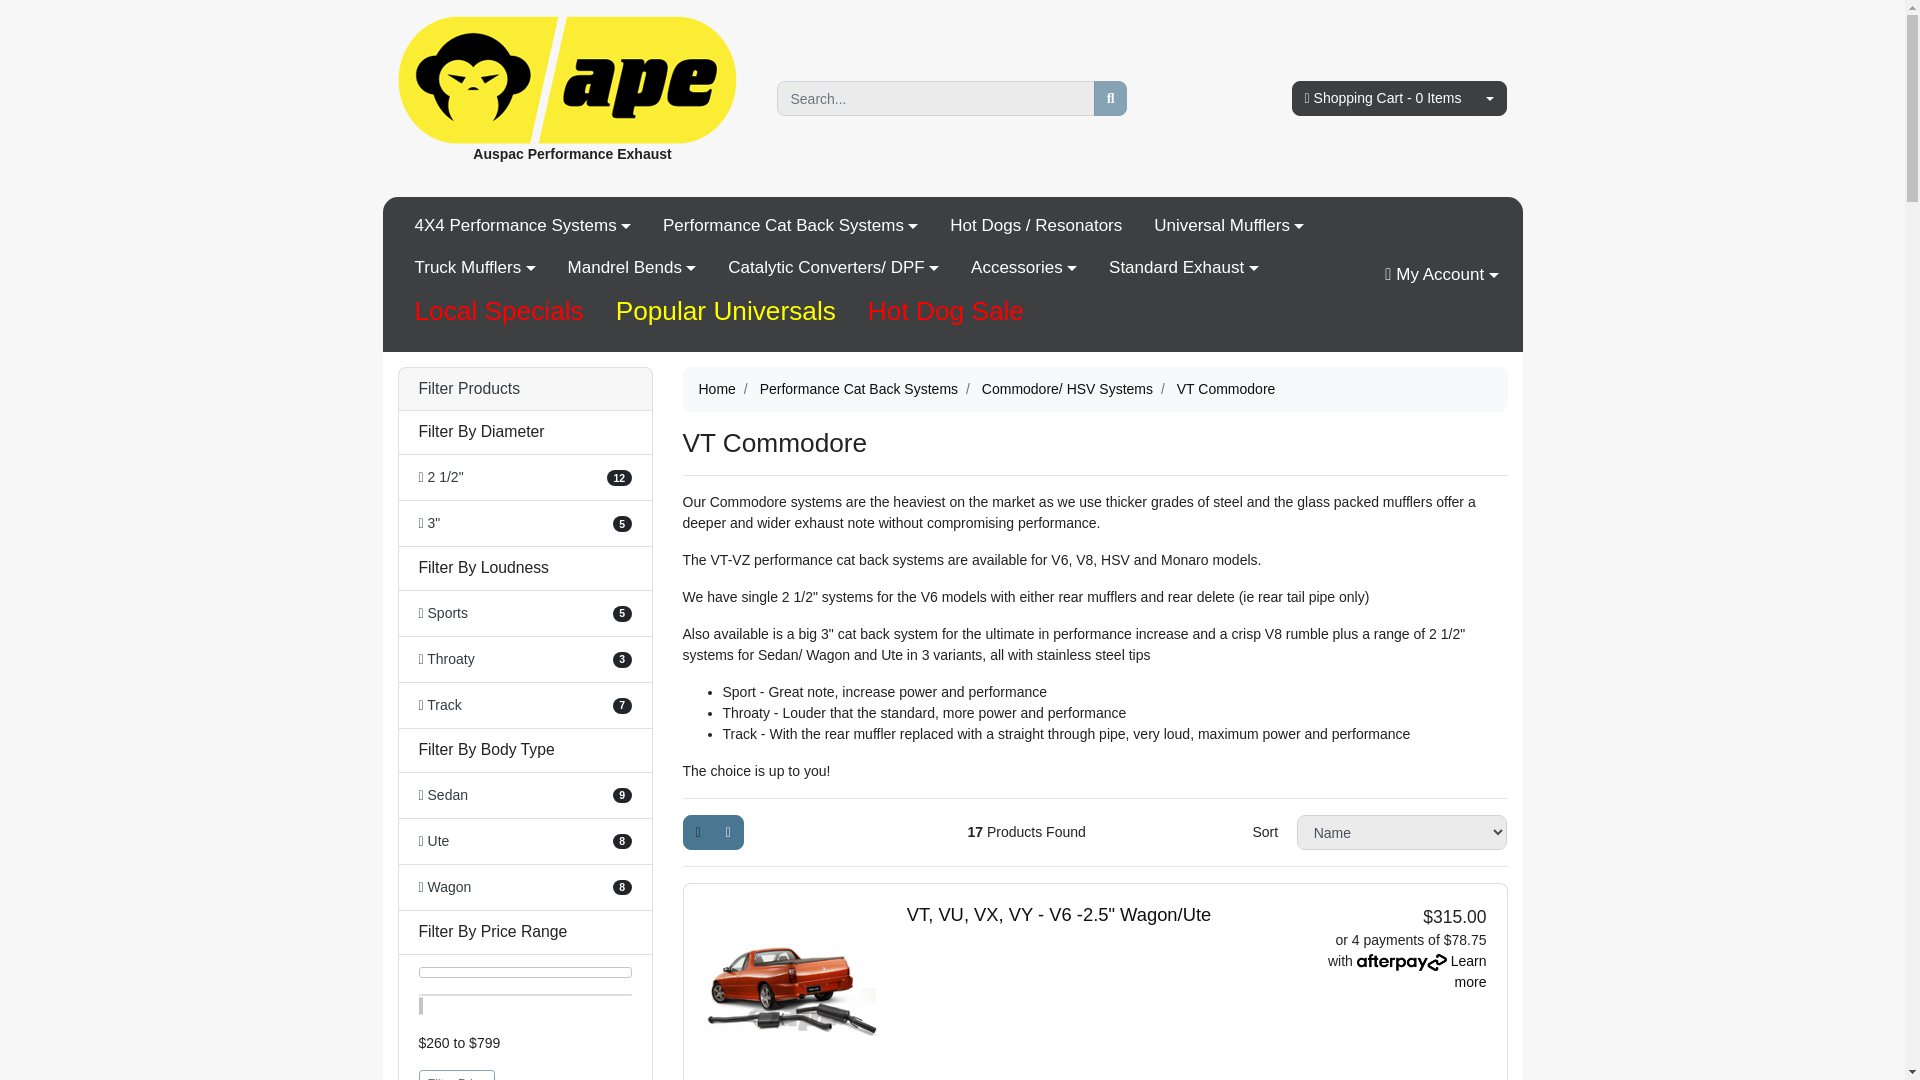 This screenshot has height=1080, width=1920. I want to click on Filter Price, so click(456, 1075).